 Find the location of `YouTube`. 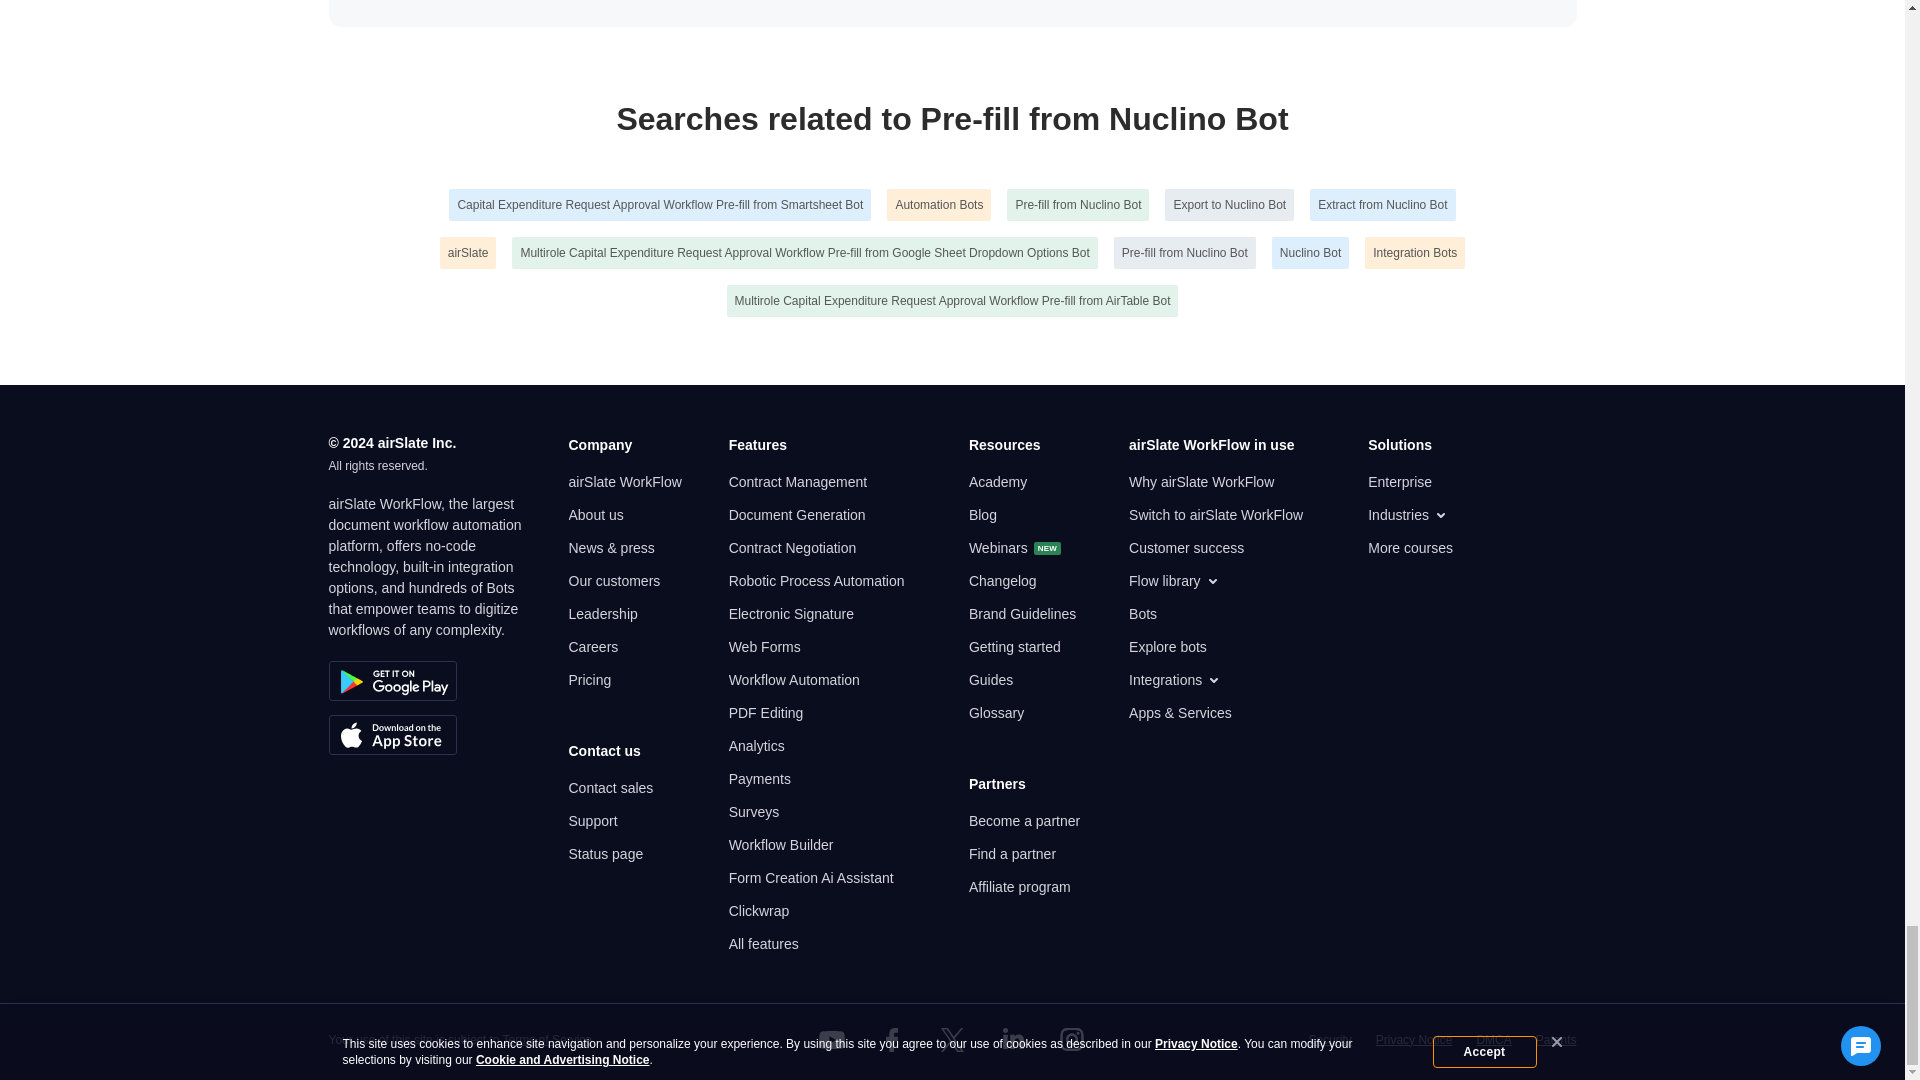

YouTube is located at coordinates (832, 1040).